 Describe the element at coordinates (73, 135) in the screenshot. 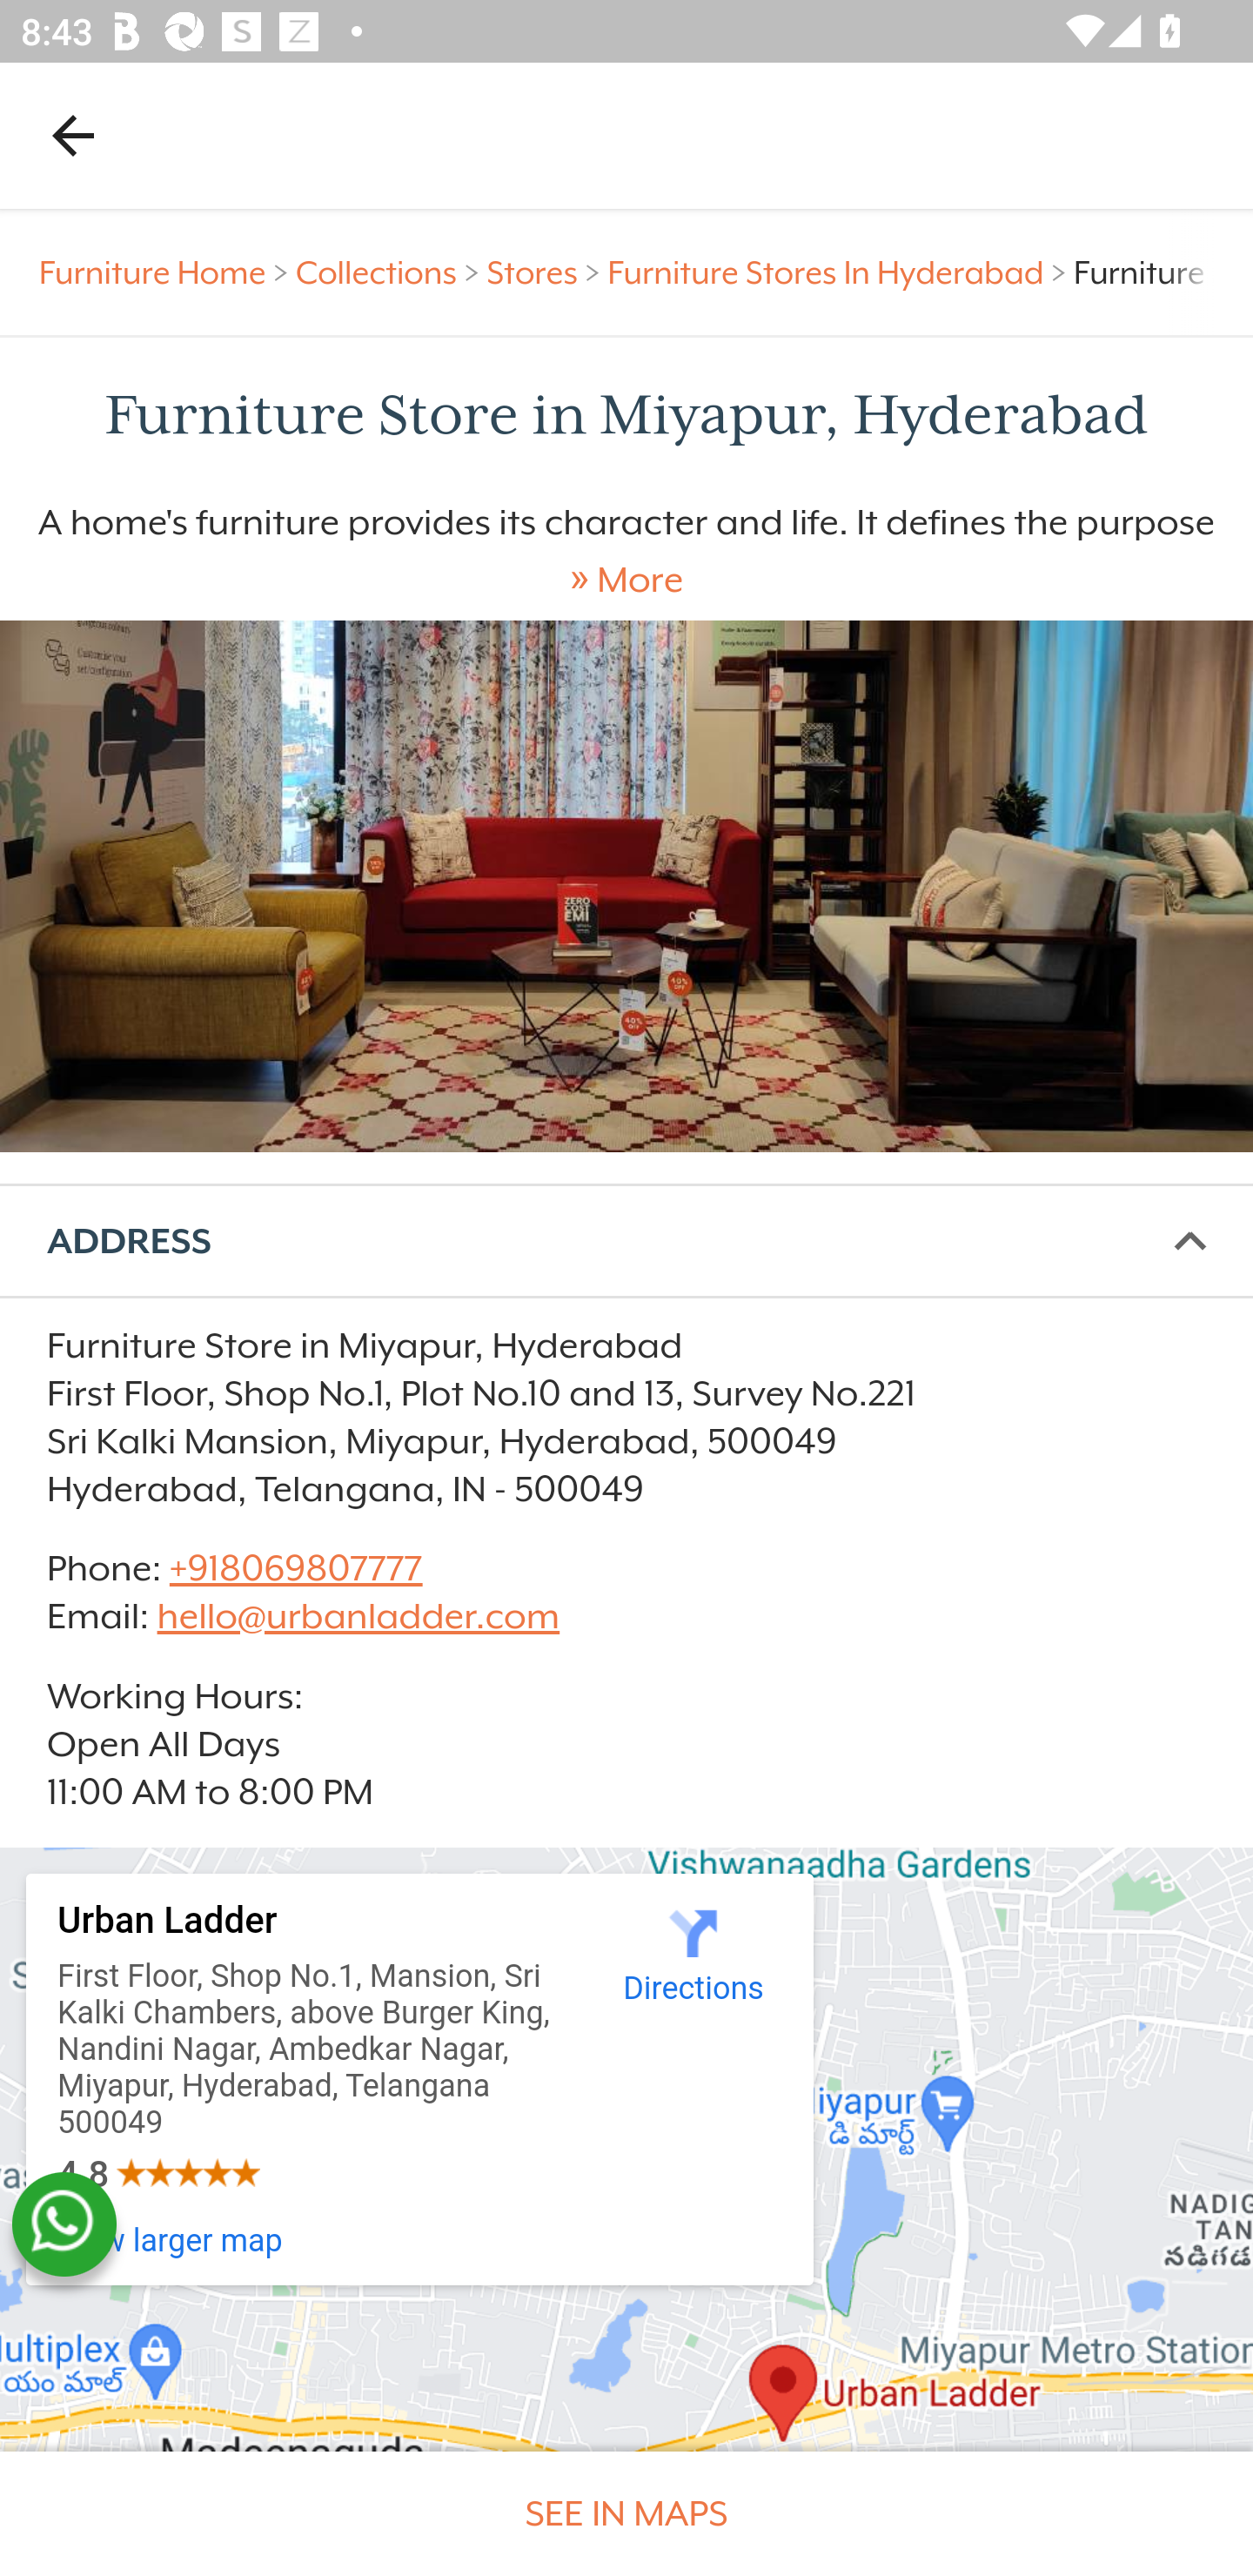

I see `Navigate up` at that location.